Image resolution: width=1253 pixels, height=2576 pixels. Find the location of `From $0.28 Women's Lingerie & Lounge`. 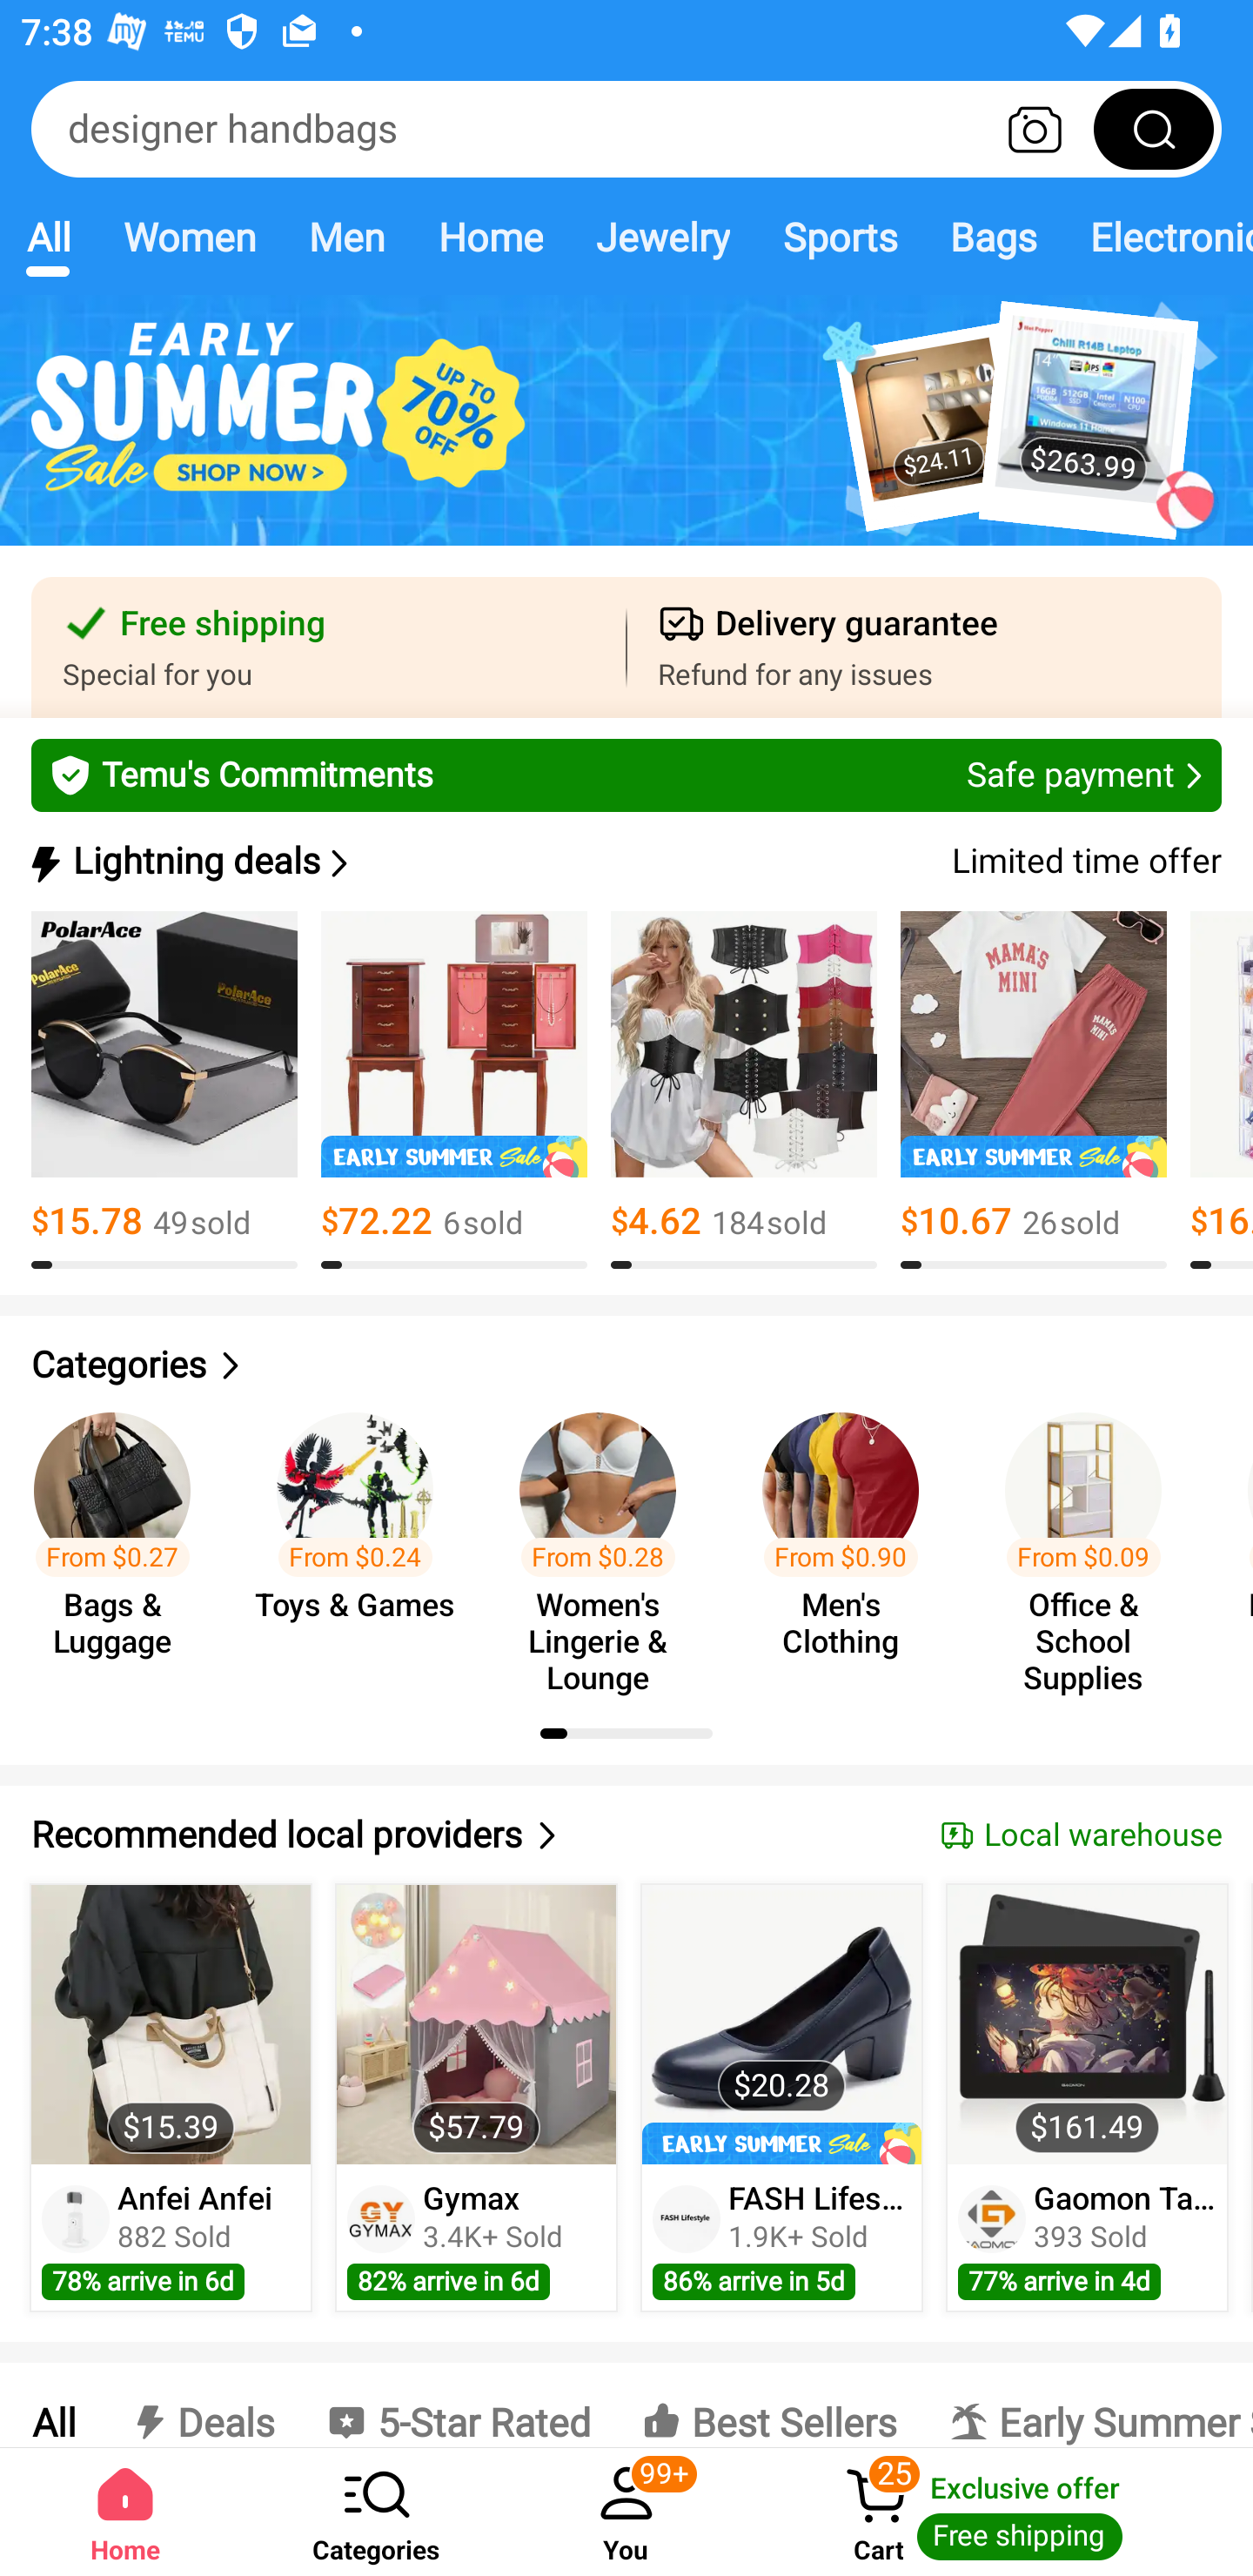

From $0.28 Women's Lingerie & Lounge is located at coordinates (606, 1539).